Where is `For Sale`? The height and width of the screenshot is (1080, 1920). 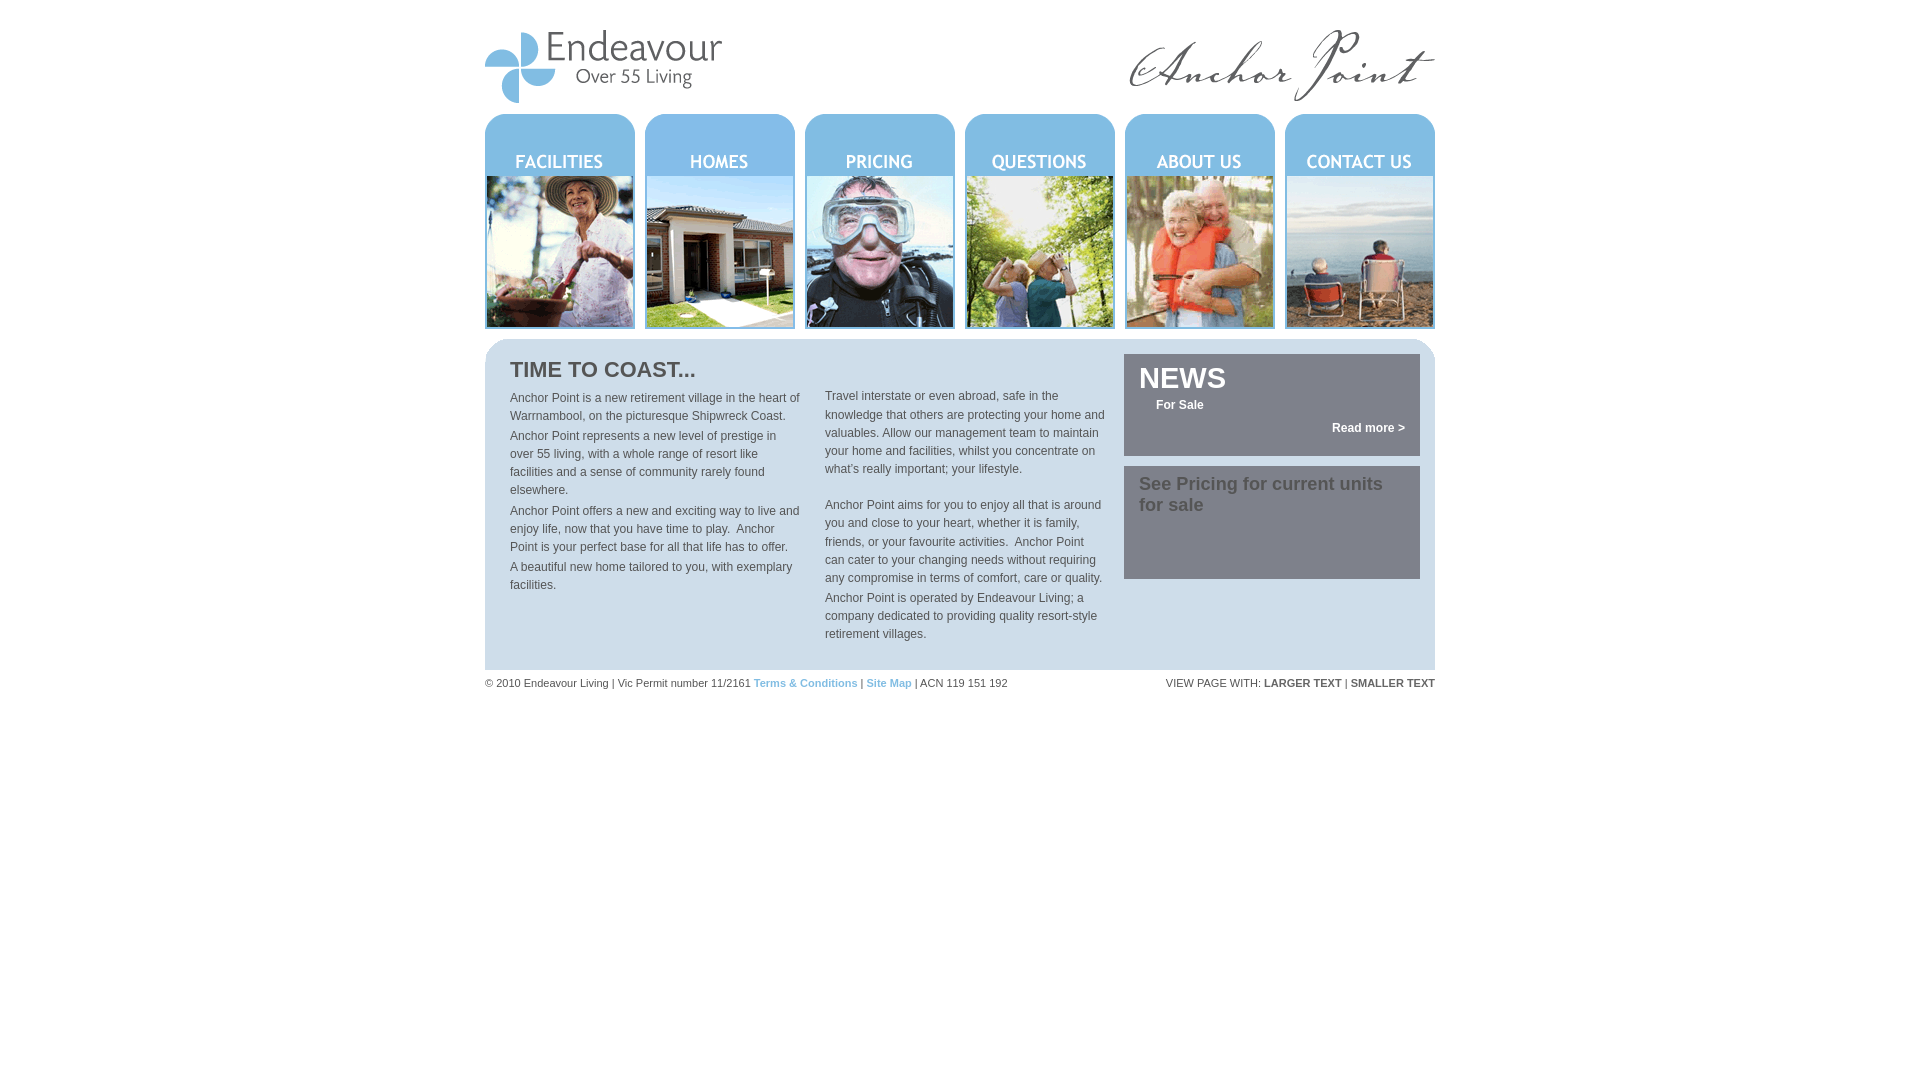
For Sale is located at coordinates (1180, 405).